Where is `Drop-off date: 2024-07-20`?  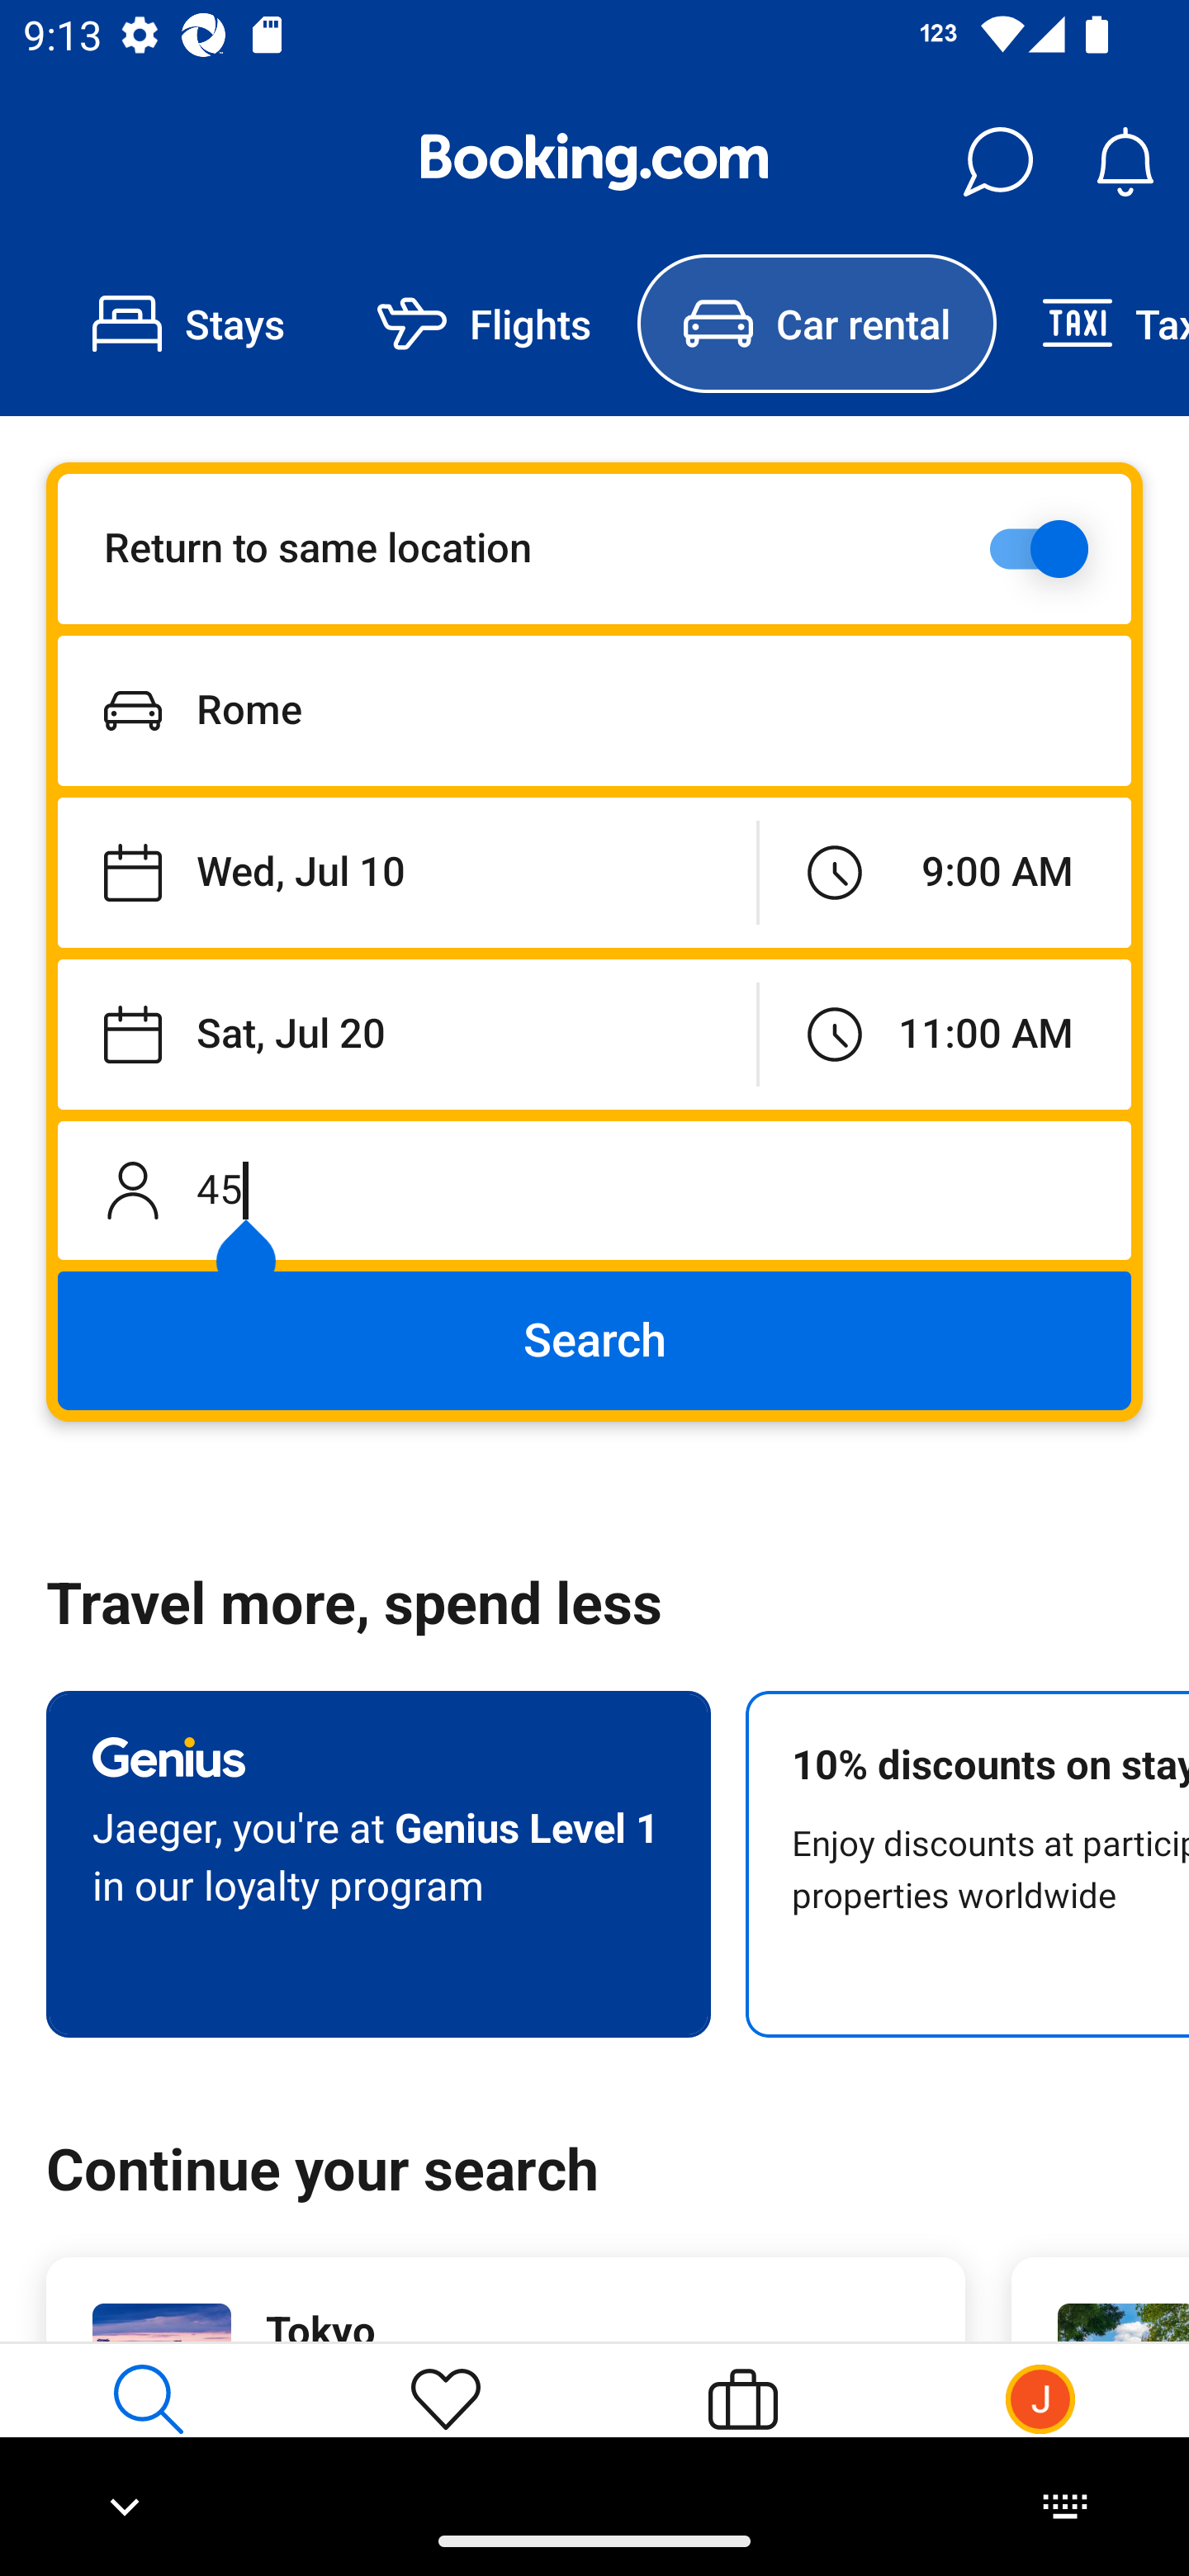 Drop-off date: 2024-07-20 is located at coordinates (406, 1034).